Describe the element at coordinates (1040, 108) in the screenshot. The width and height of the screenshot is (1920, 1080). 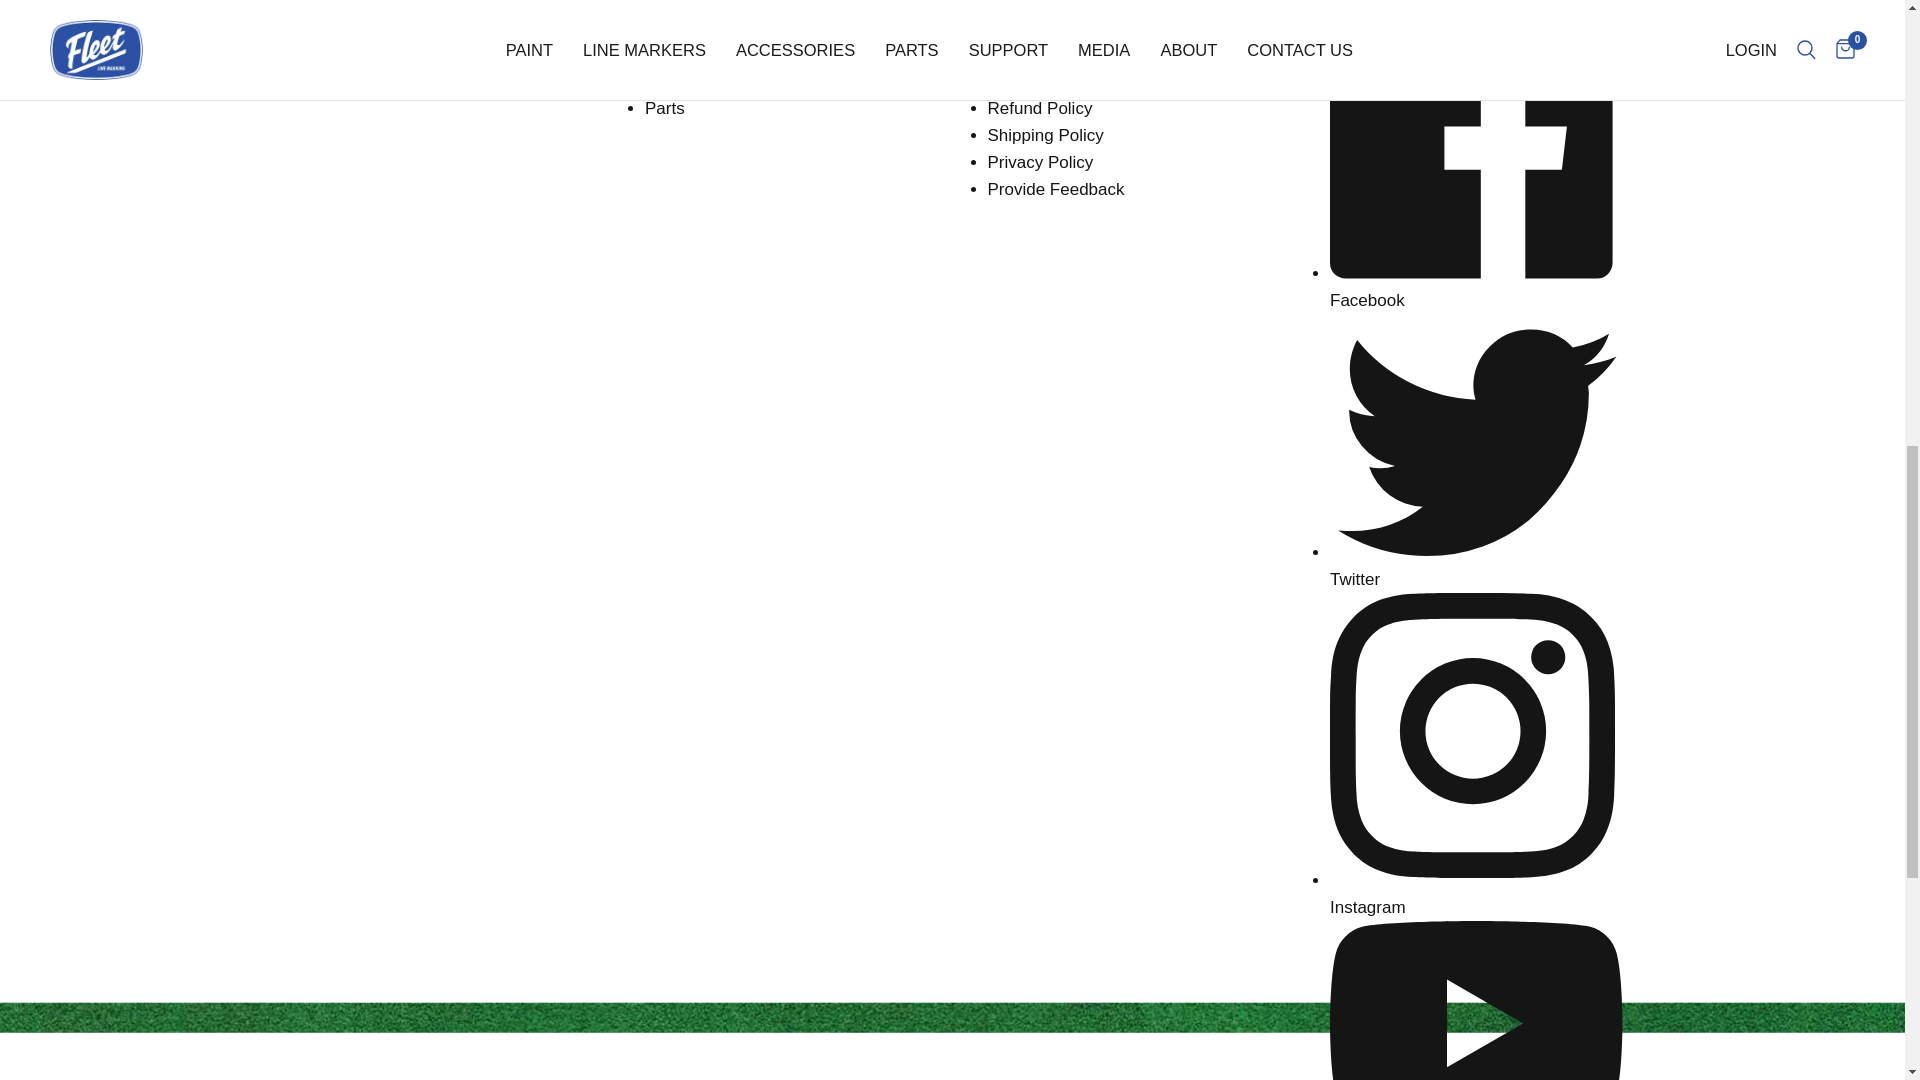
I see `Refund Policy` at that location.